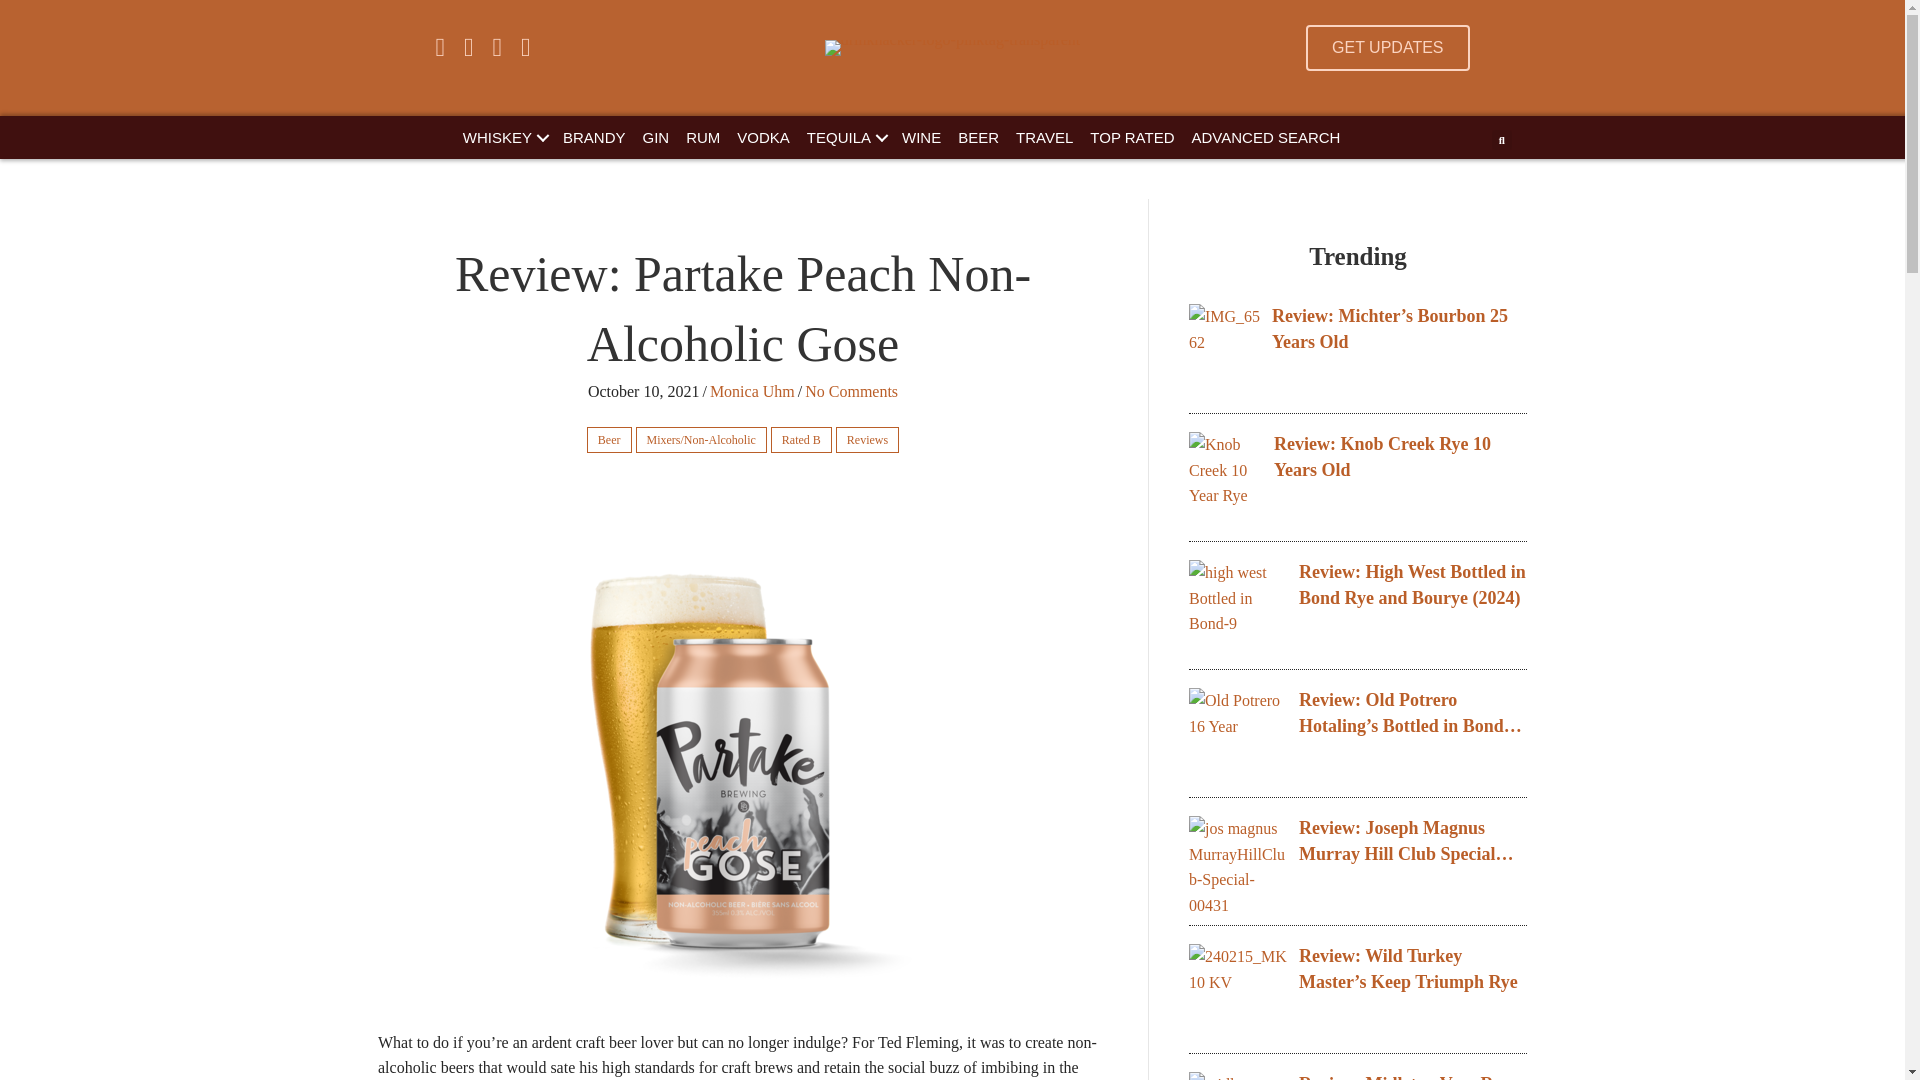  Describe the element at coordinates (702, 136) in the screenshot. I see `RUM` at that location.